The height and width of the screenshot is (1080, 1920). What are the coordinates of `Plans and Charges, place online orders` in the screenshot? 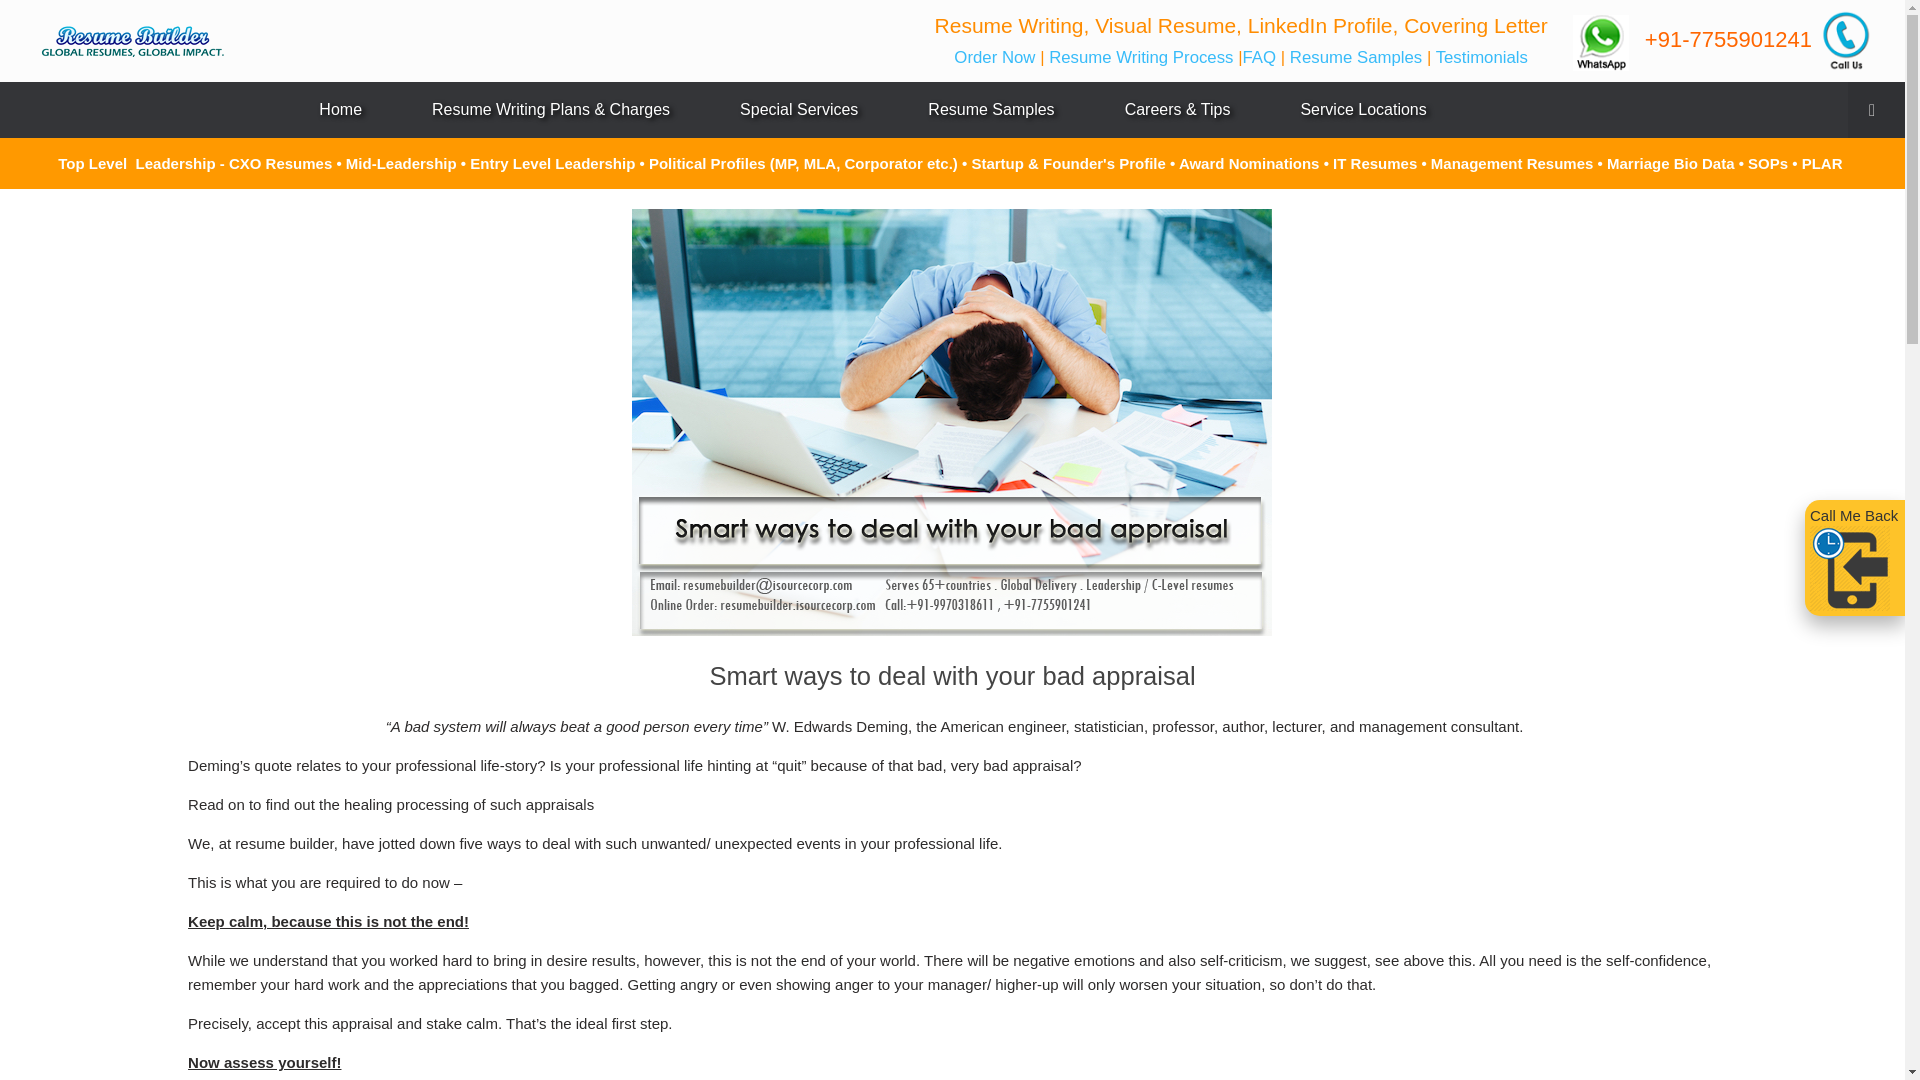 It's located at (550, 110).